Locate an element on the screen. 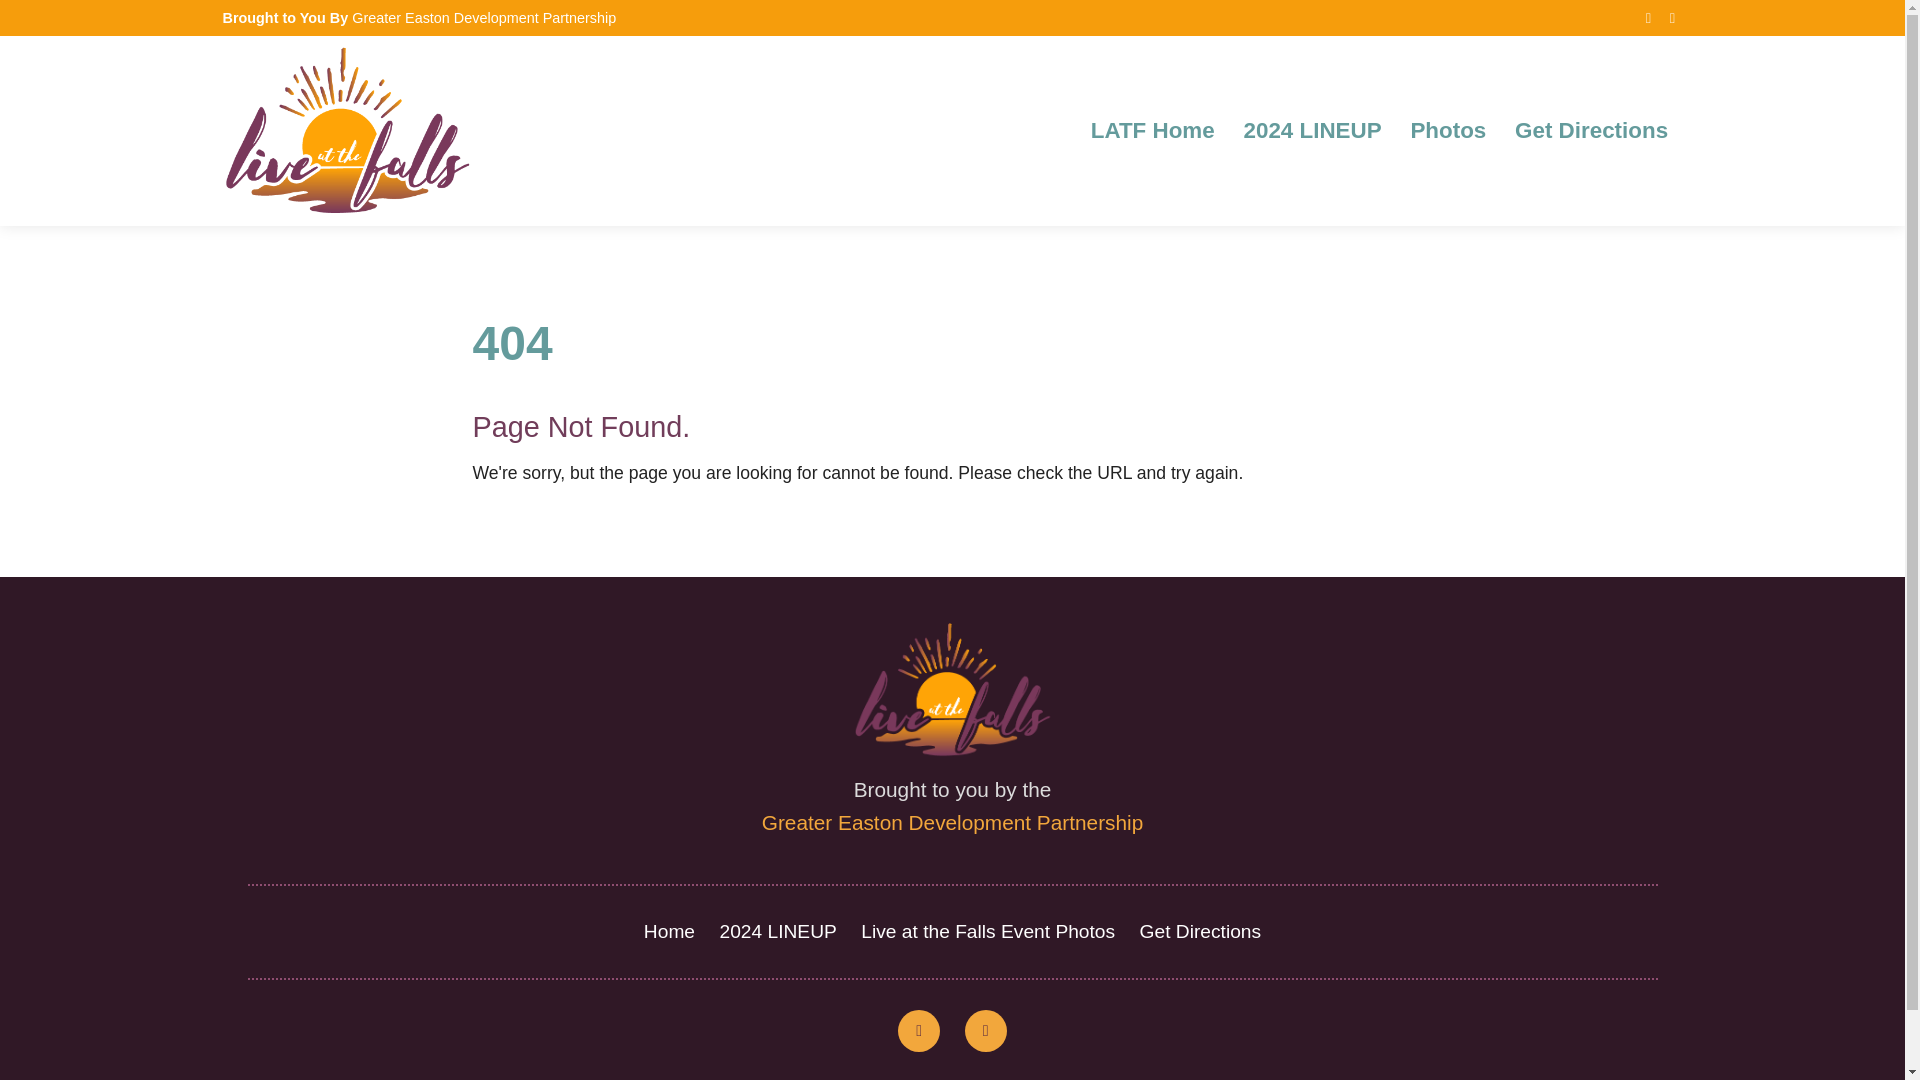  Get Directions is located at coordinates (1591, 131).